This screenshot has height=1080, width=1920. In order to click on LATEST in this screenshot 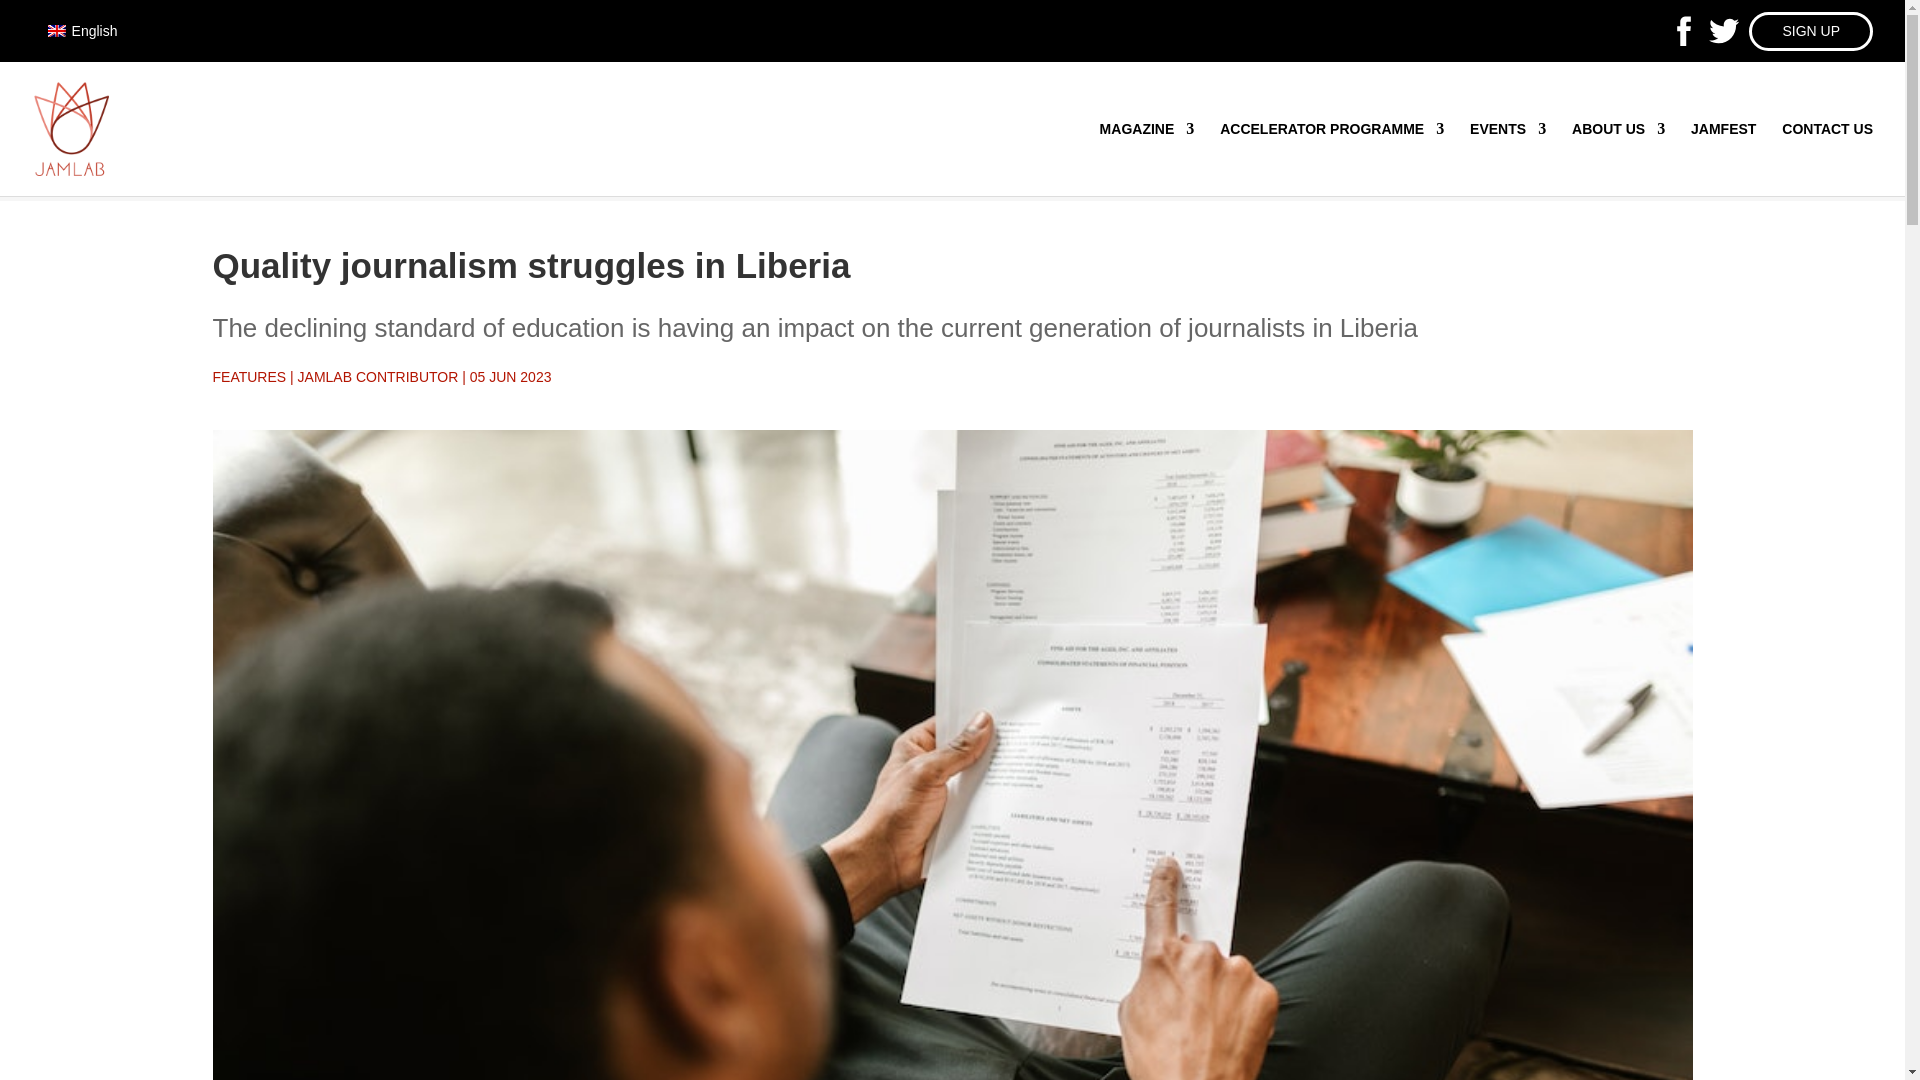, I will do `click(250, 134)`.